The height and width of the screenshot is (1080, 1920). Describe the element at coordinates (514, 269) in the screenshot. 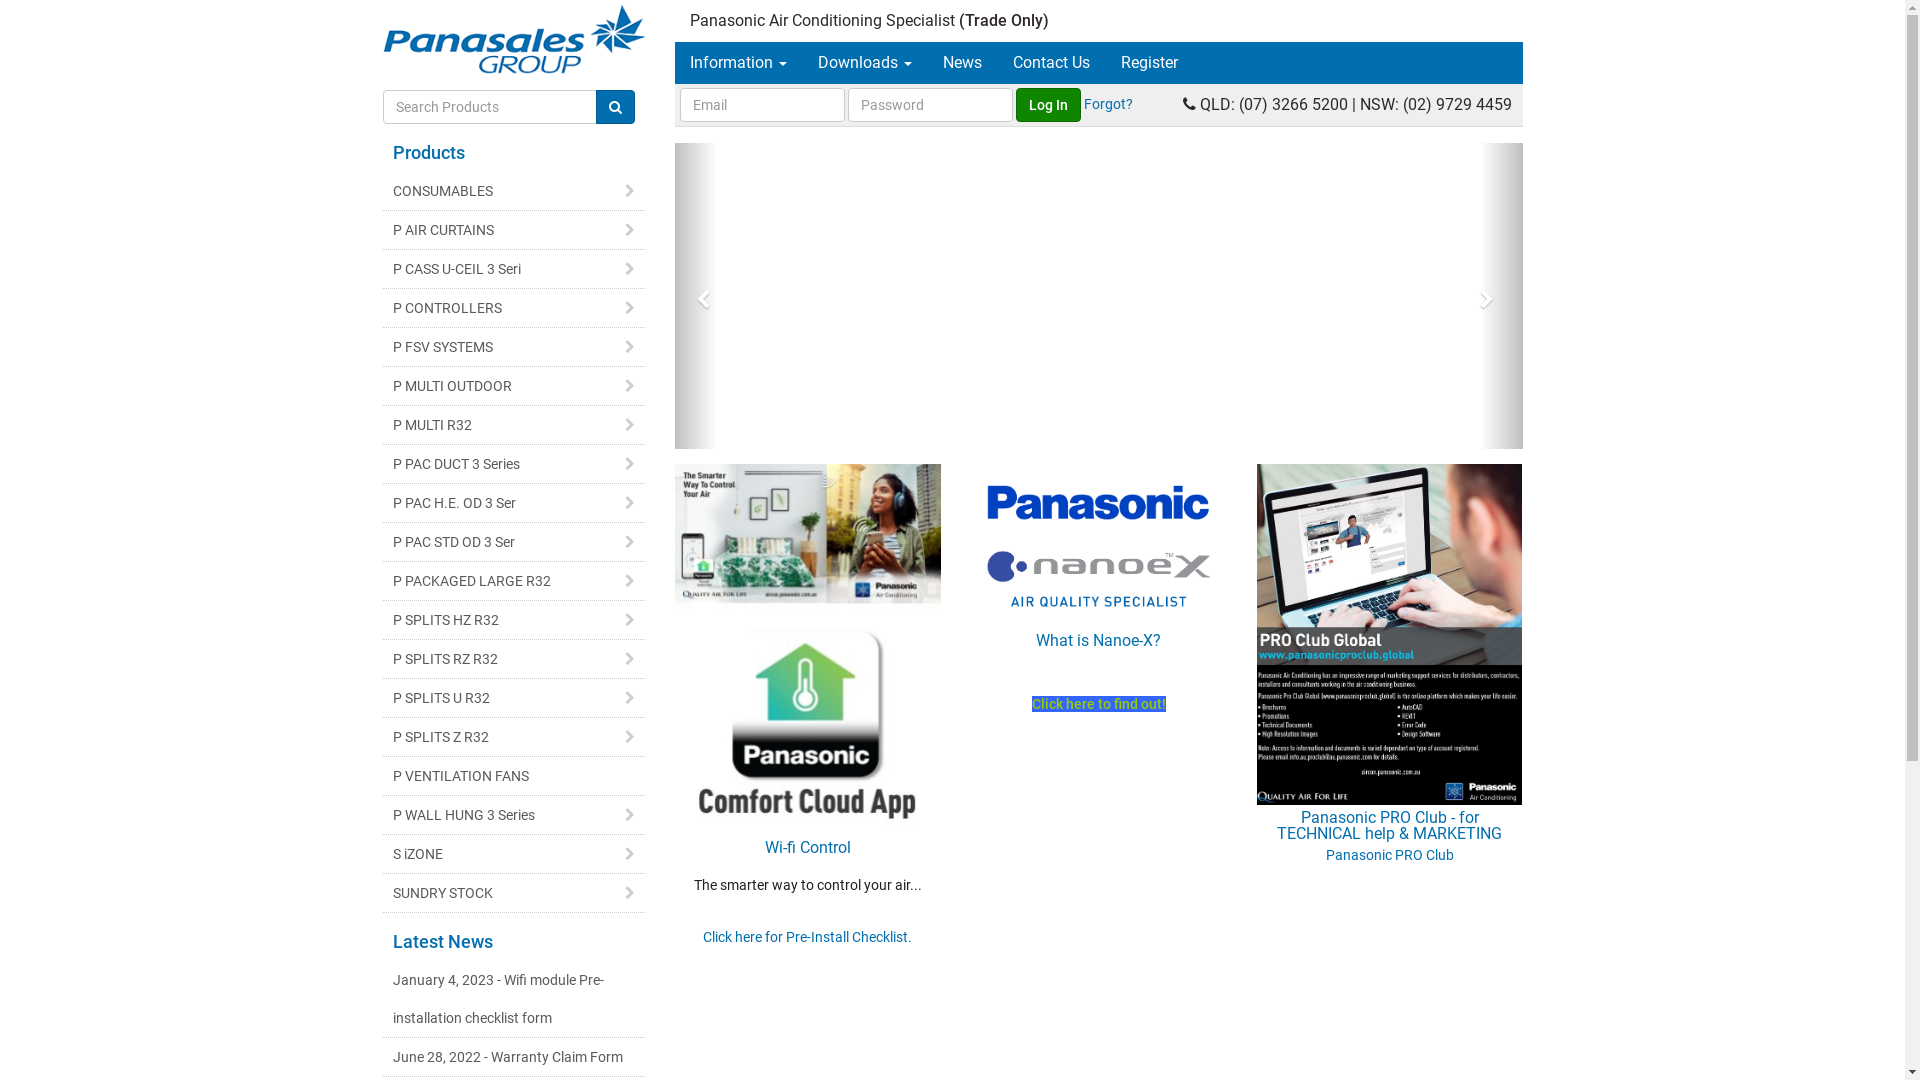

I see `P CASS U-CEIL 3 Seri` at that location.